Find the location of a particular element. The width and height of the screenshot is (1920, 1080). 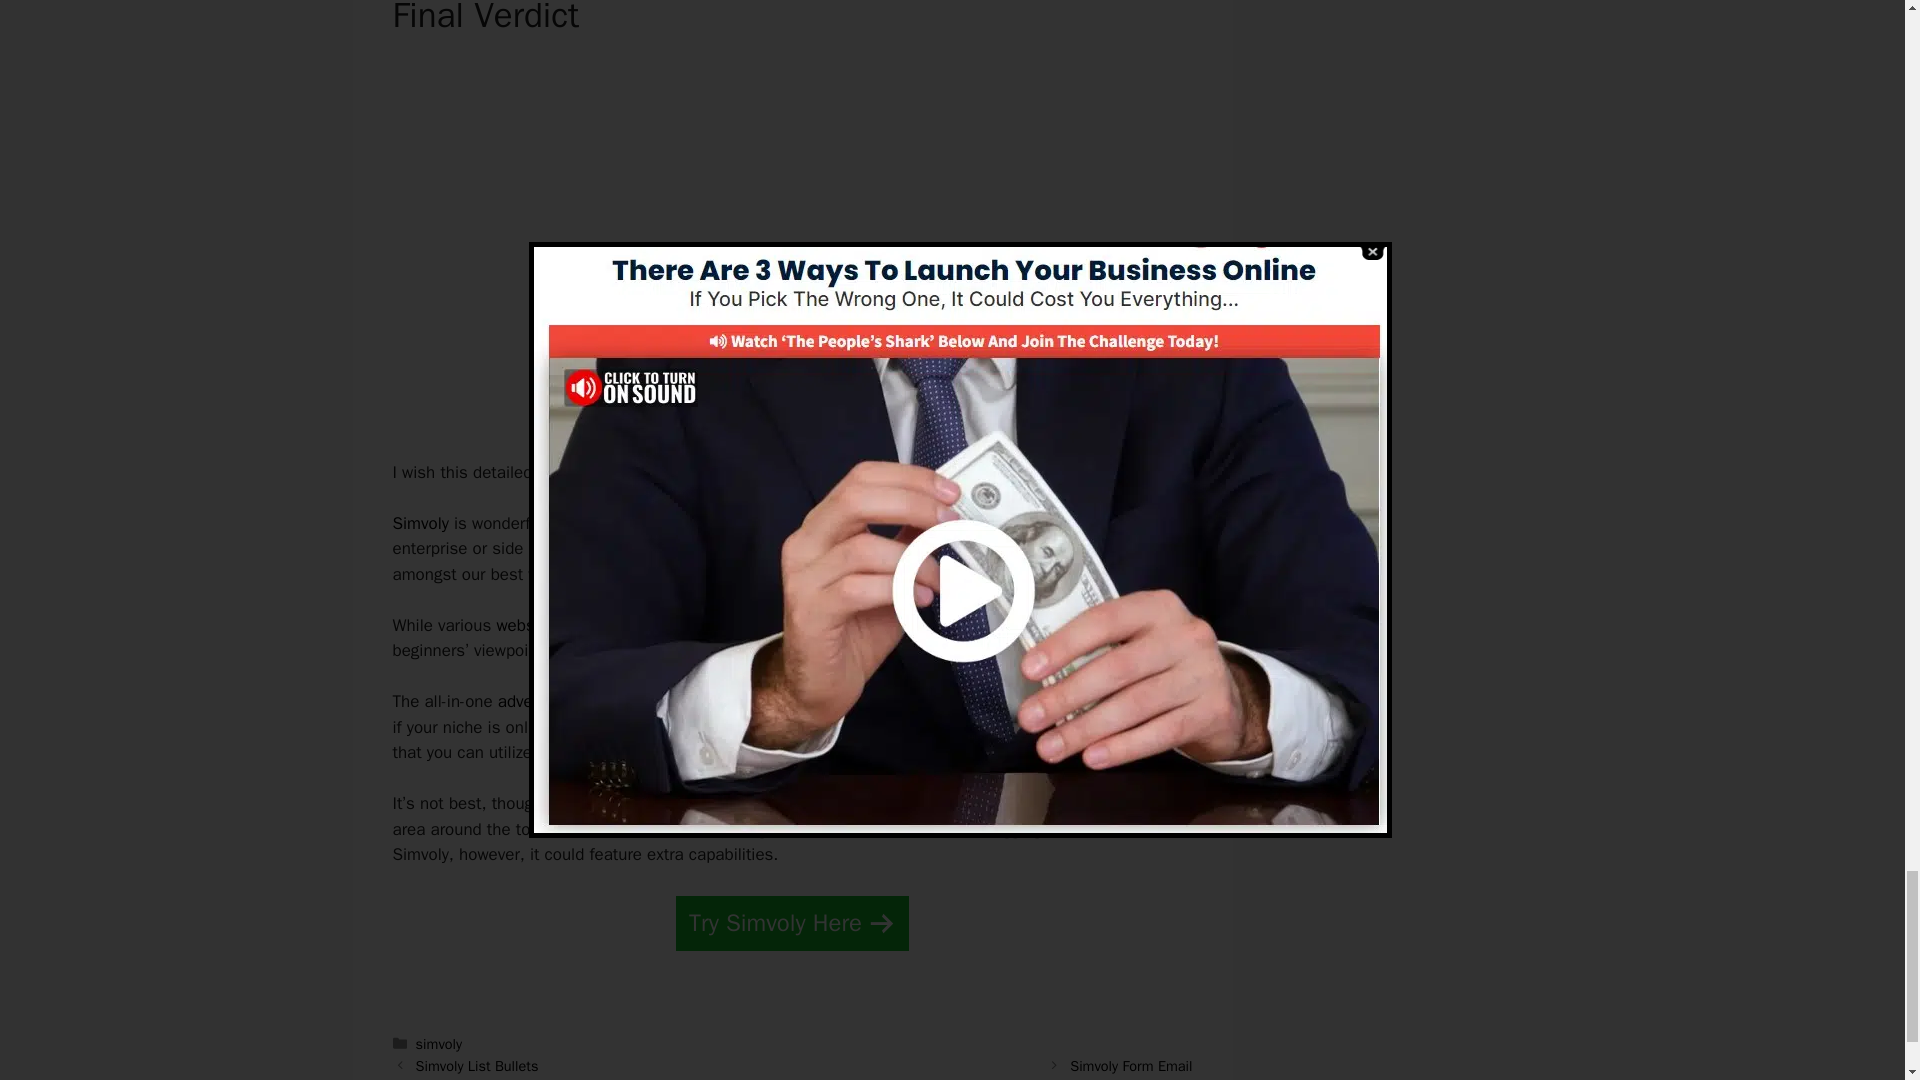

Simvoly is located at coordinates (419, 523).